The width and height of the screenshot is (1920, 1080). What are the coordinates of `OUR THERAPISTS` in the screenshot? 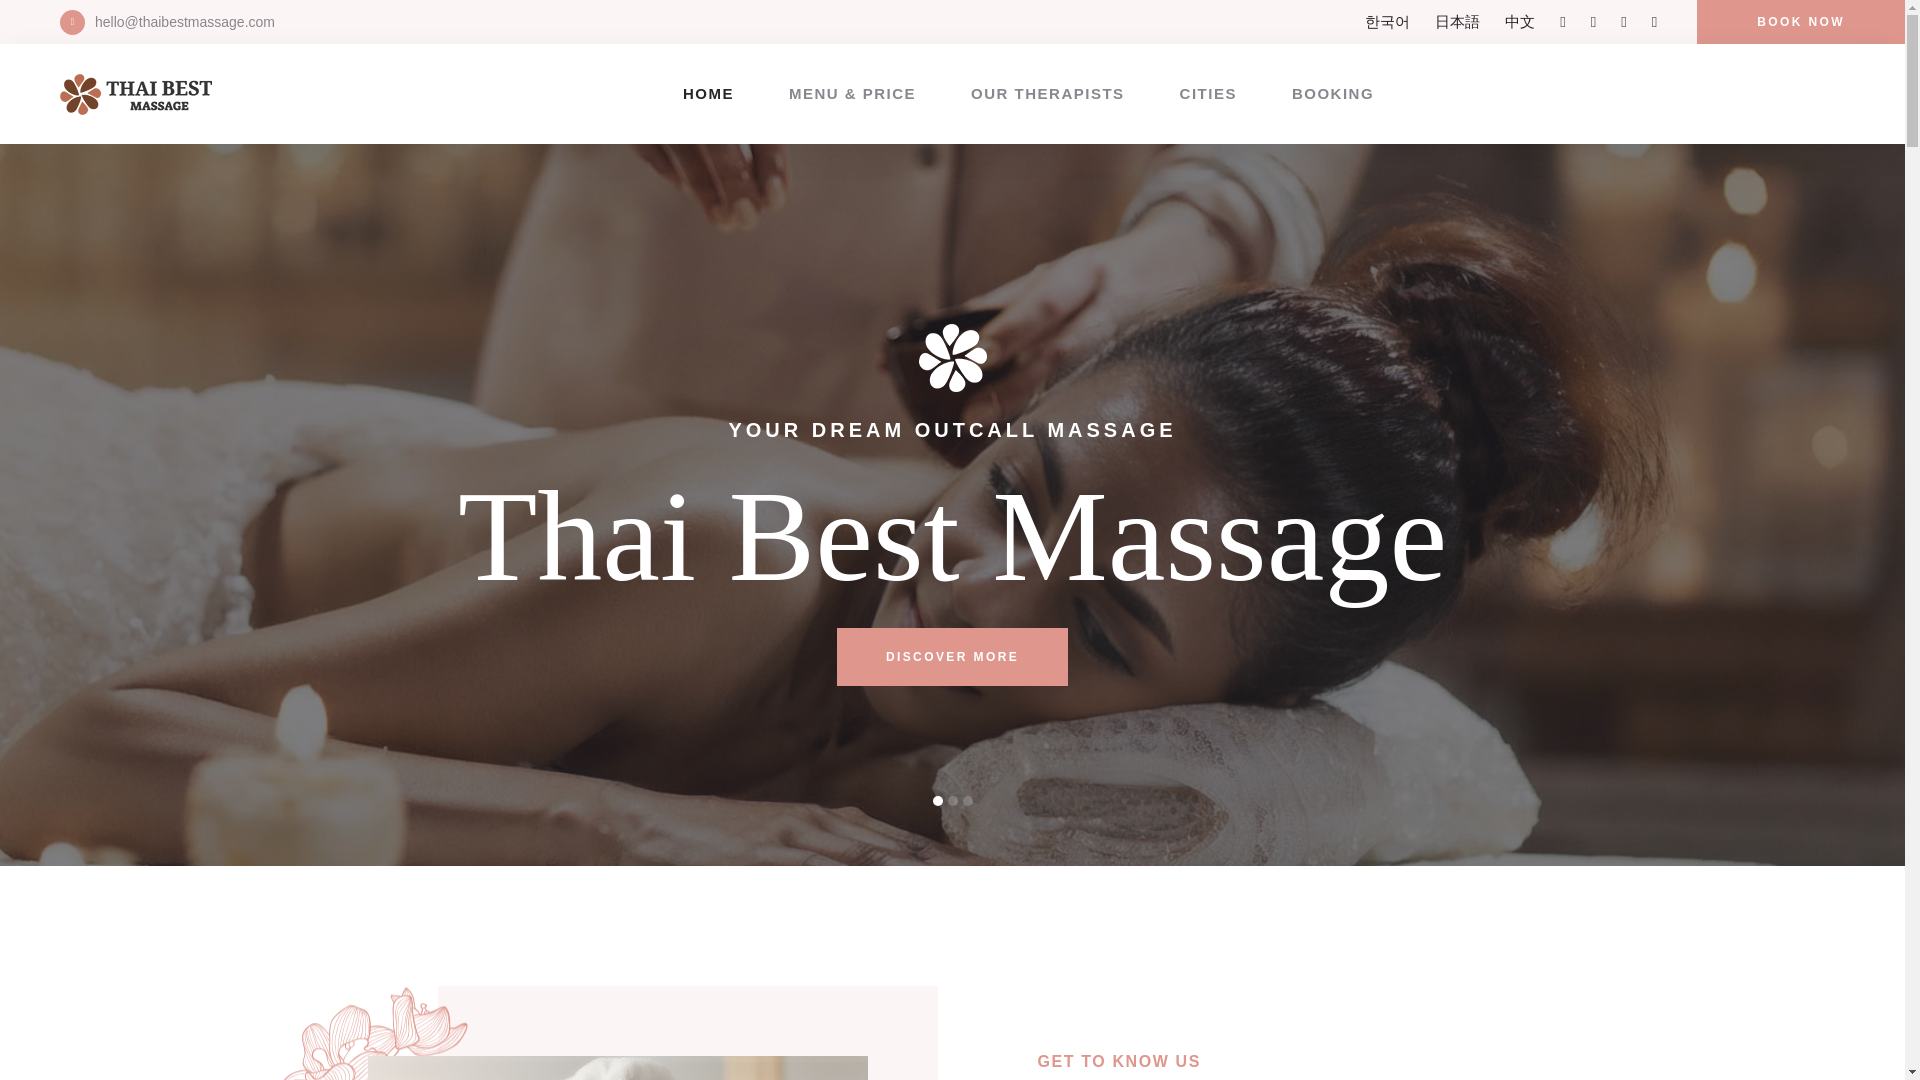 It's located at (1048, 94).